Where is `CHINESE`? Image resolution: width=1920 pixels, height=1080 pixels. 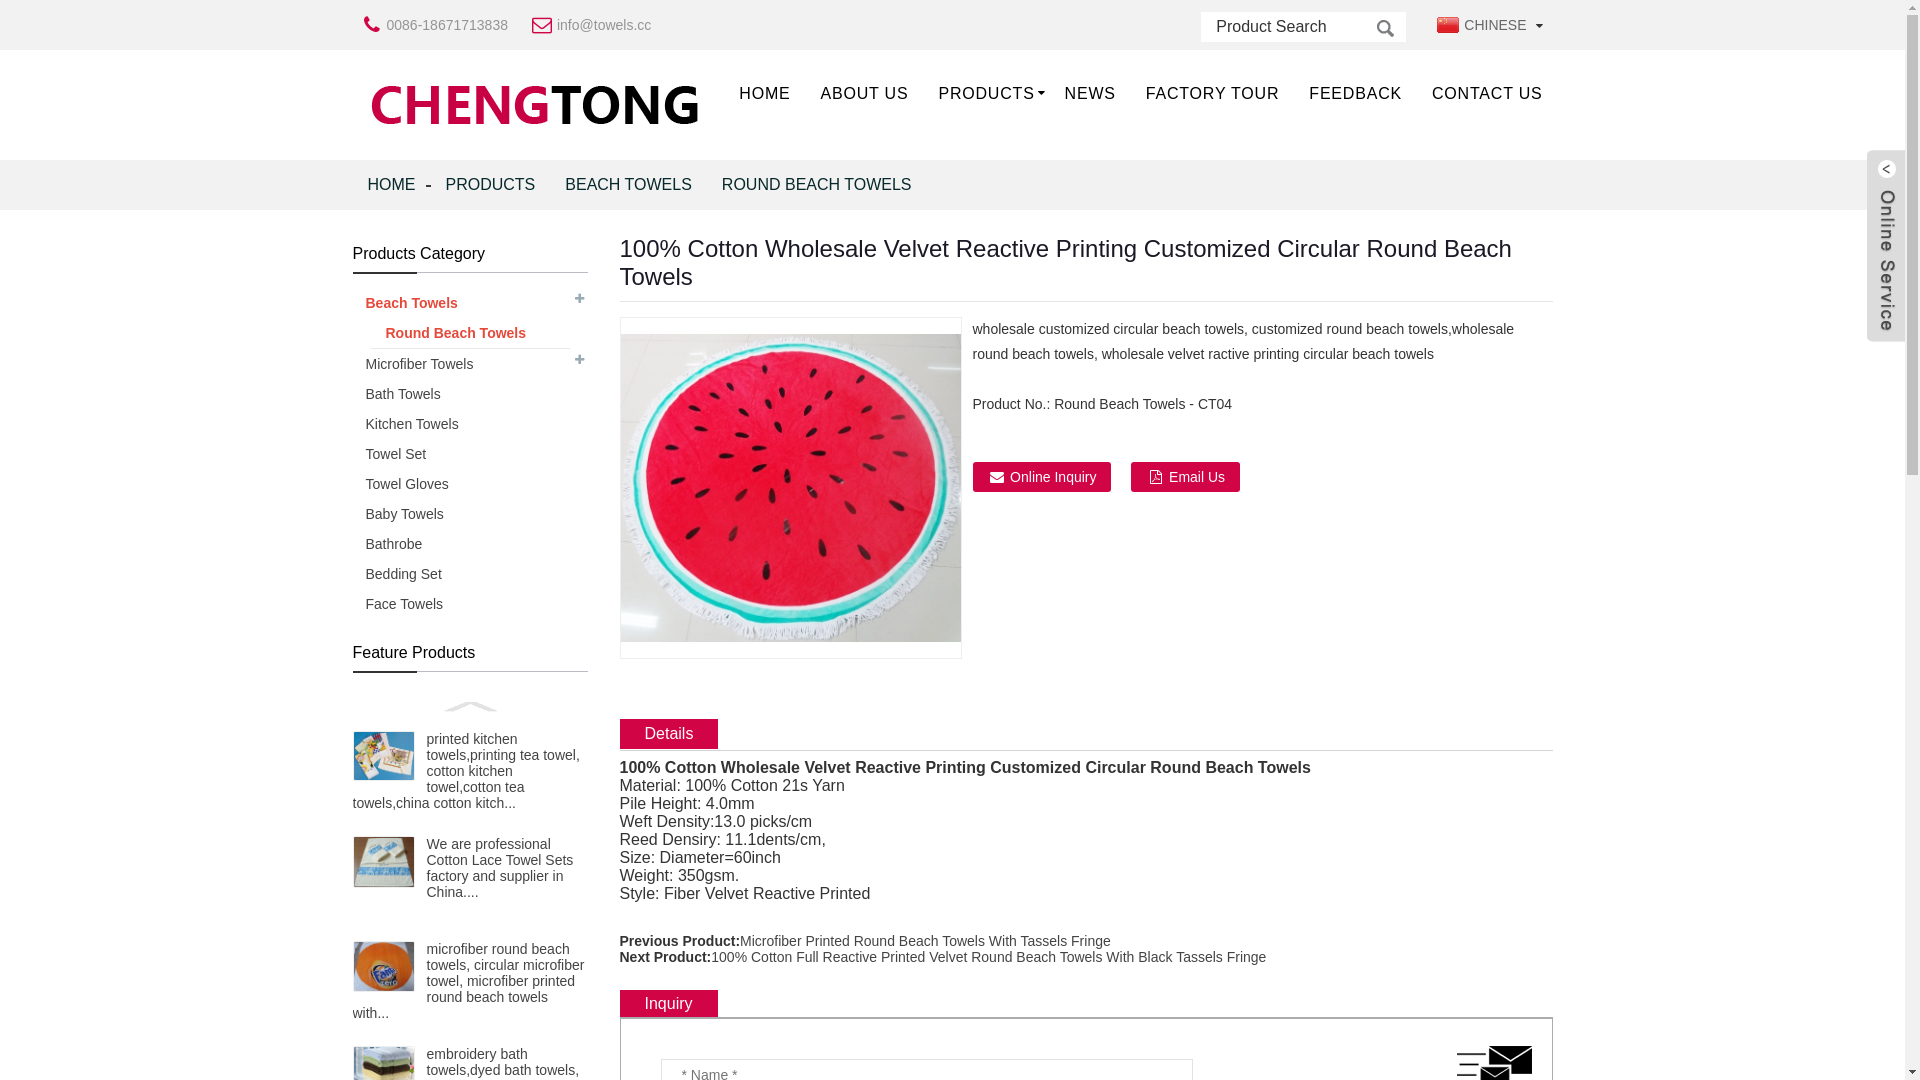
CHINESE is located at coordinates (1479, 25).